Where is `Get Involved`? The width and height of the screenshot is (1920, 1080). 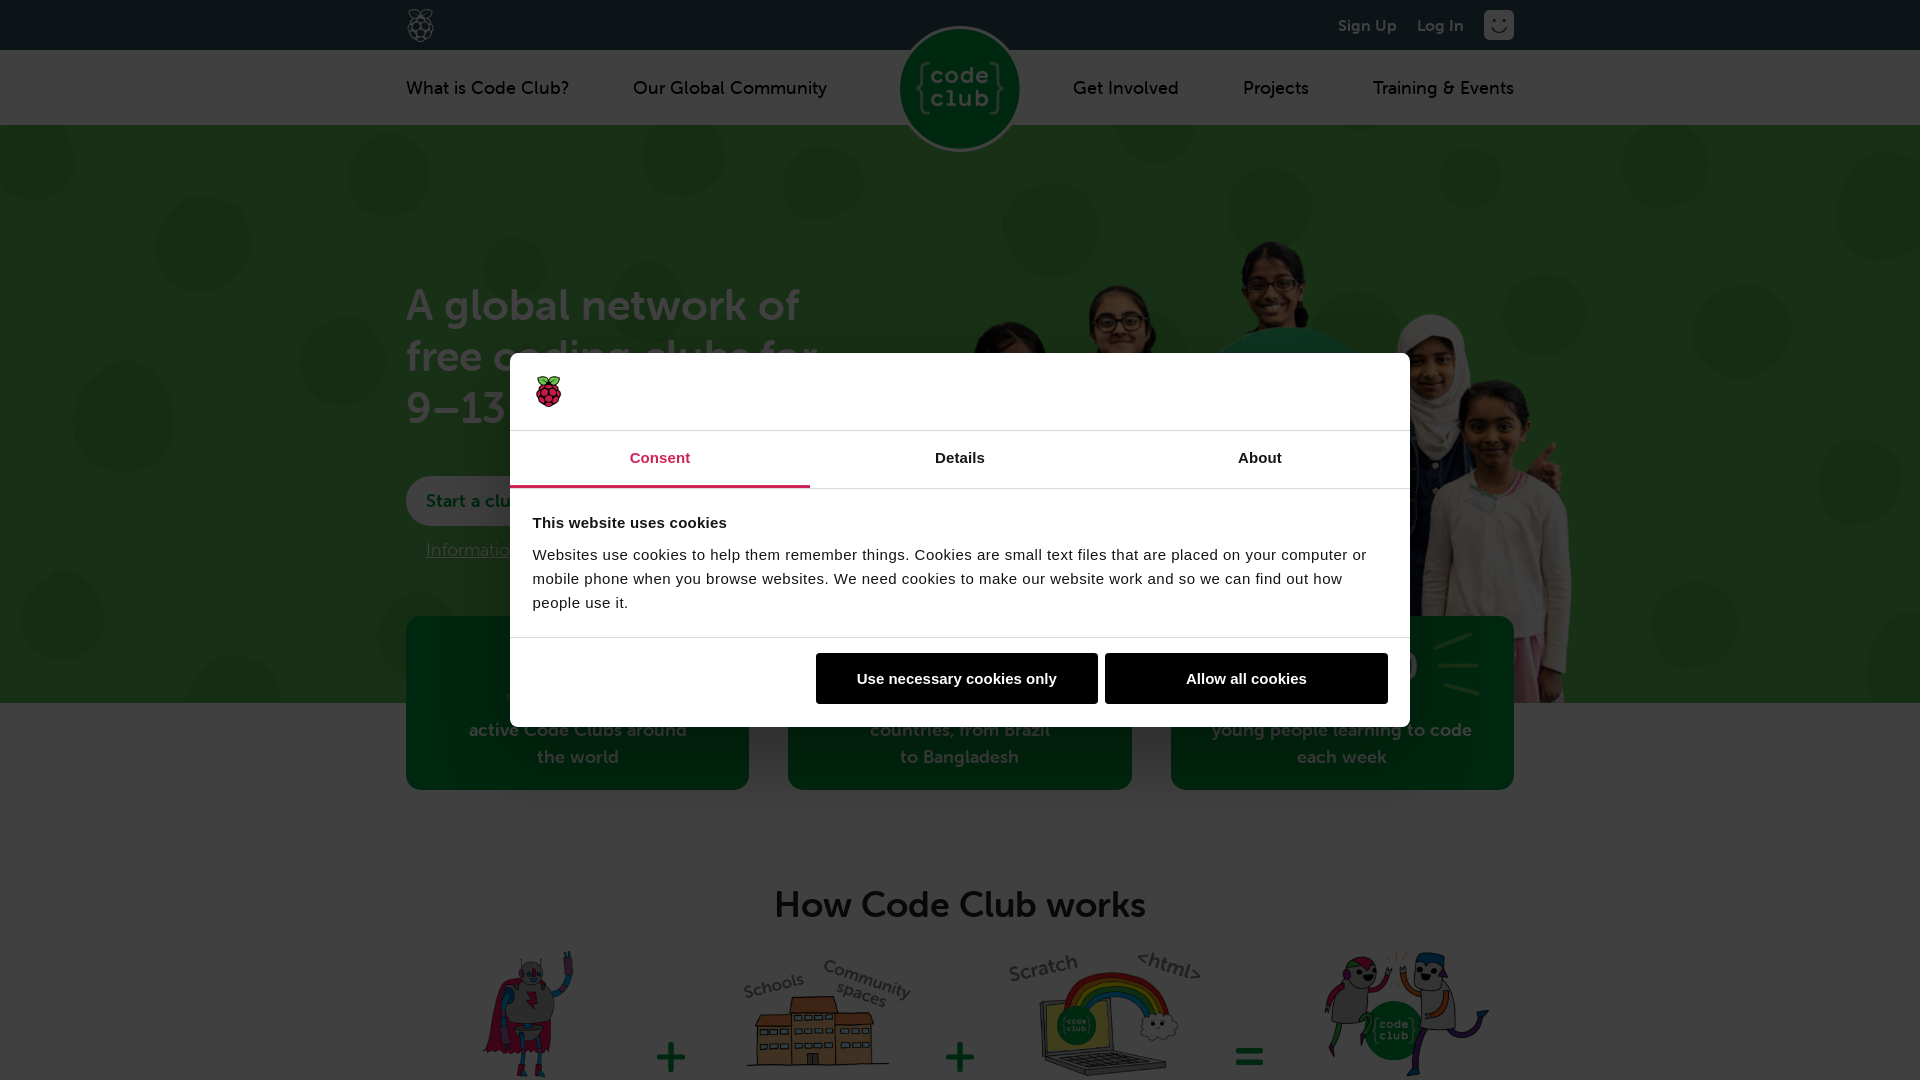
Get Involved is located at coordinates (1126, 88).